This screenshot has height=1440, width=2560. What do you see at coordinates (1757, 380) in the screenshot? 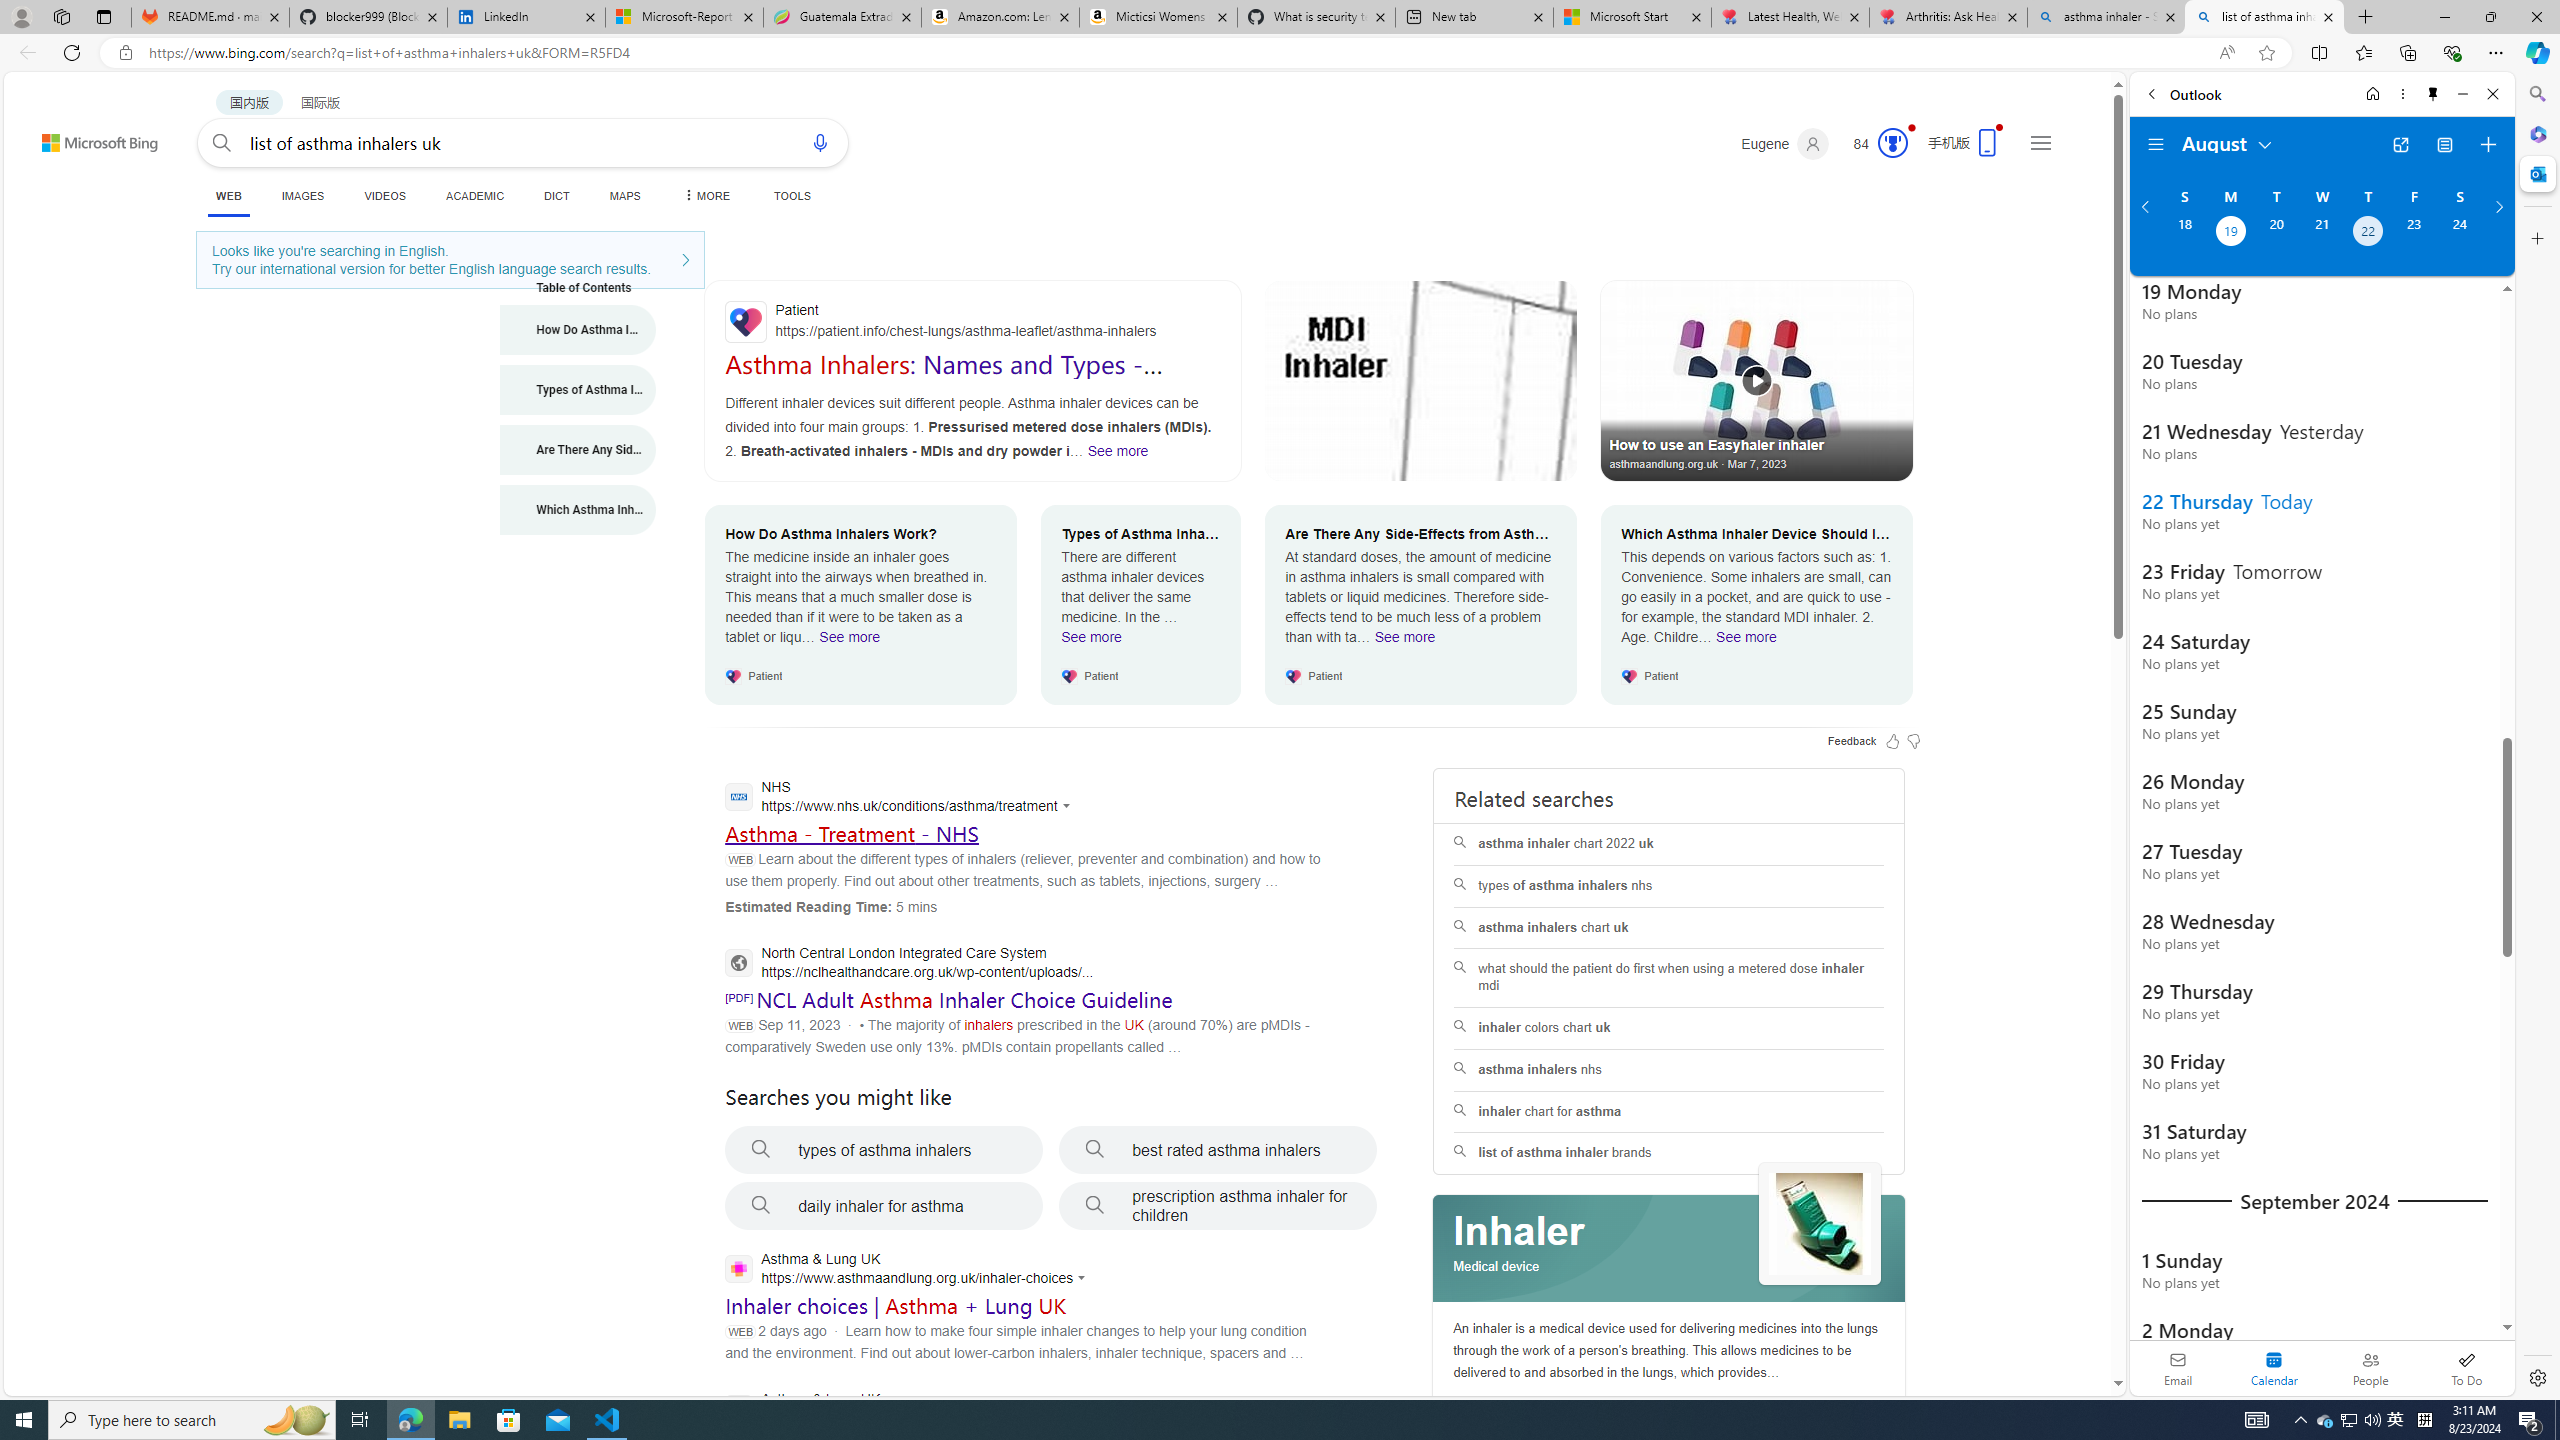
I see `How to use an Easyhaler inhaler` at bounding box center [1757, 380].